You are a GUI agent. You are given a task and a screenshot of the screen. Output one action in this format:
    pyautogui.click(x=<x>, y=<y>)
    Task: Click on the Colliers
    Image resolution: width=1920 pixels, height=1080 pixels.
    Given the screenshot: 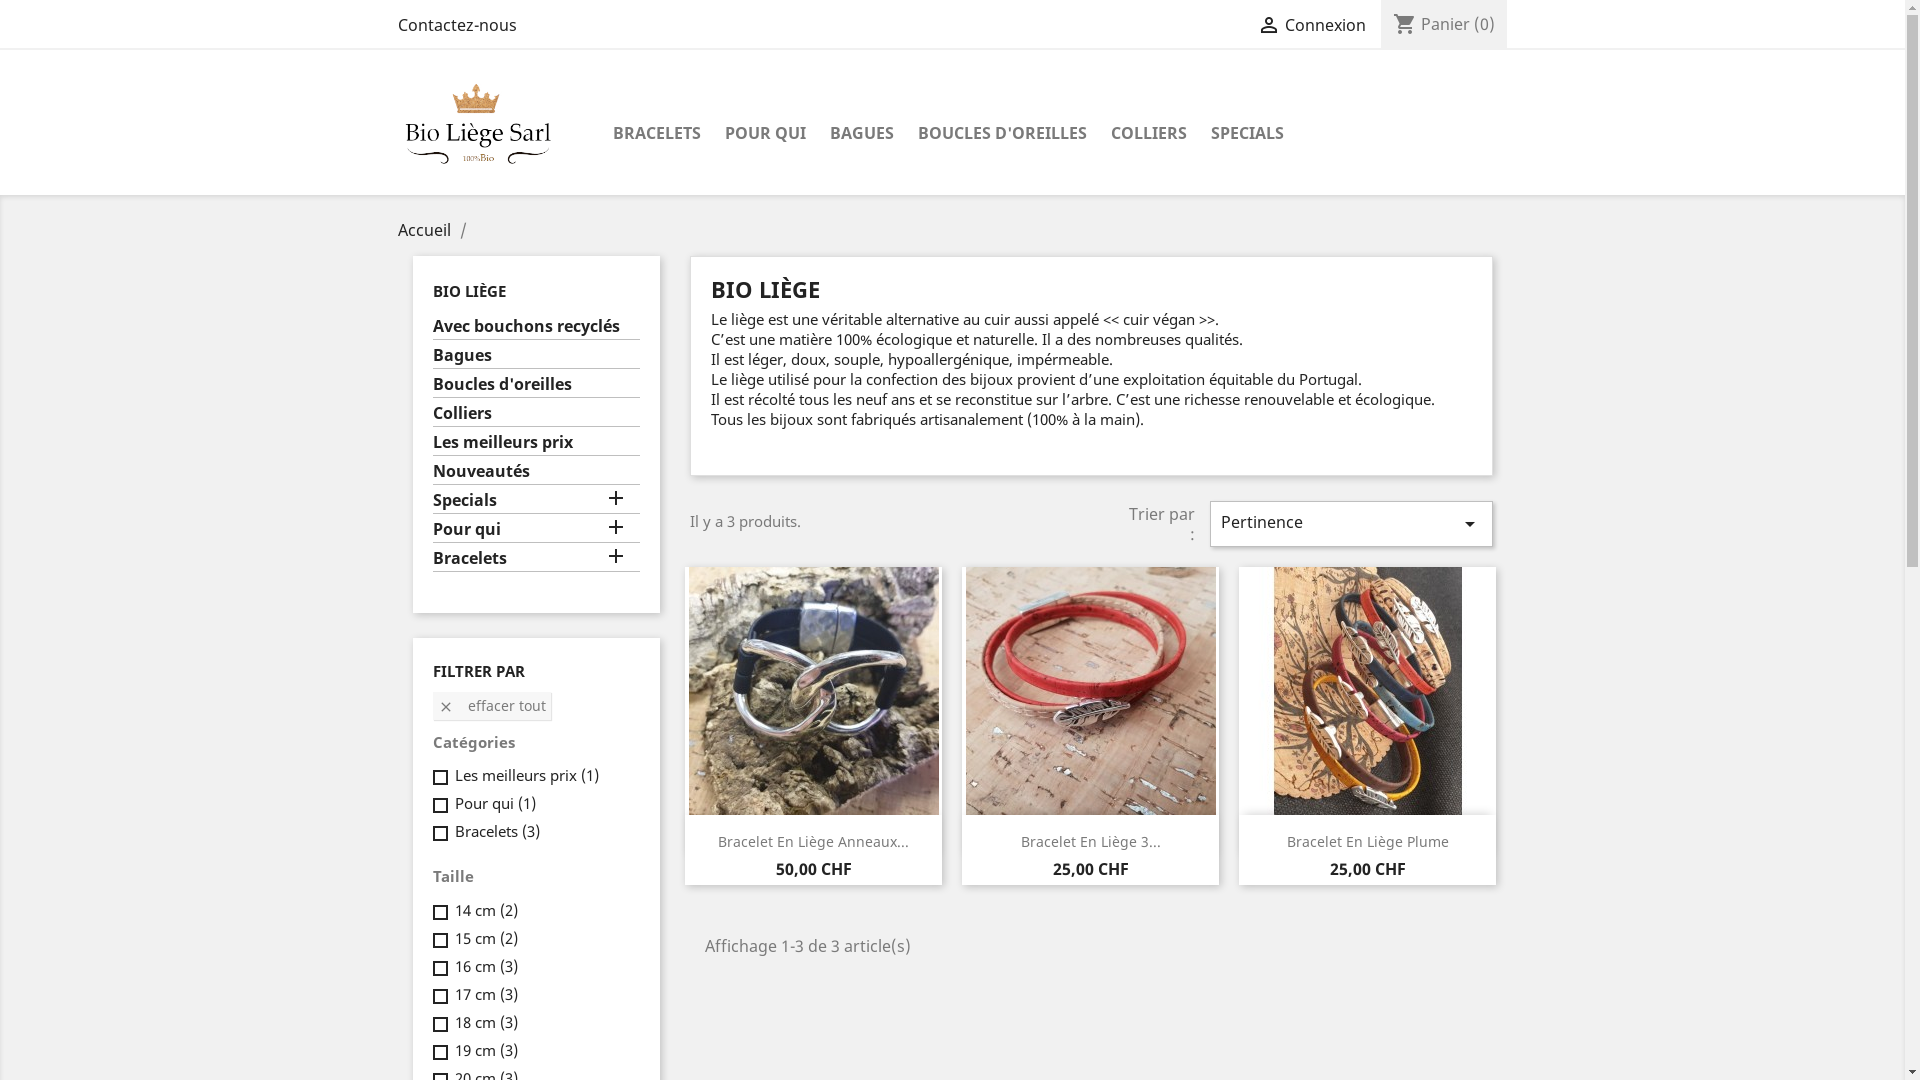 What is the action you would take?
    pyautogui.click(x=536, y=415)
    